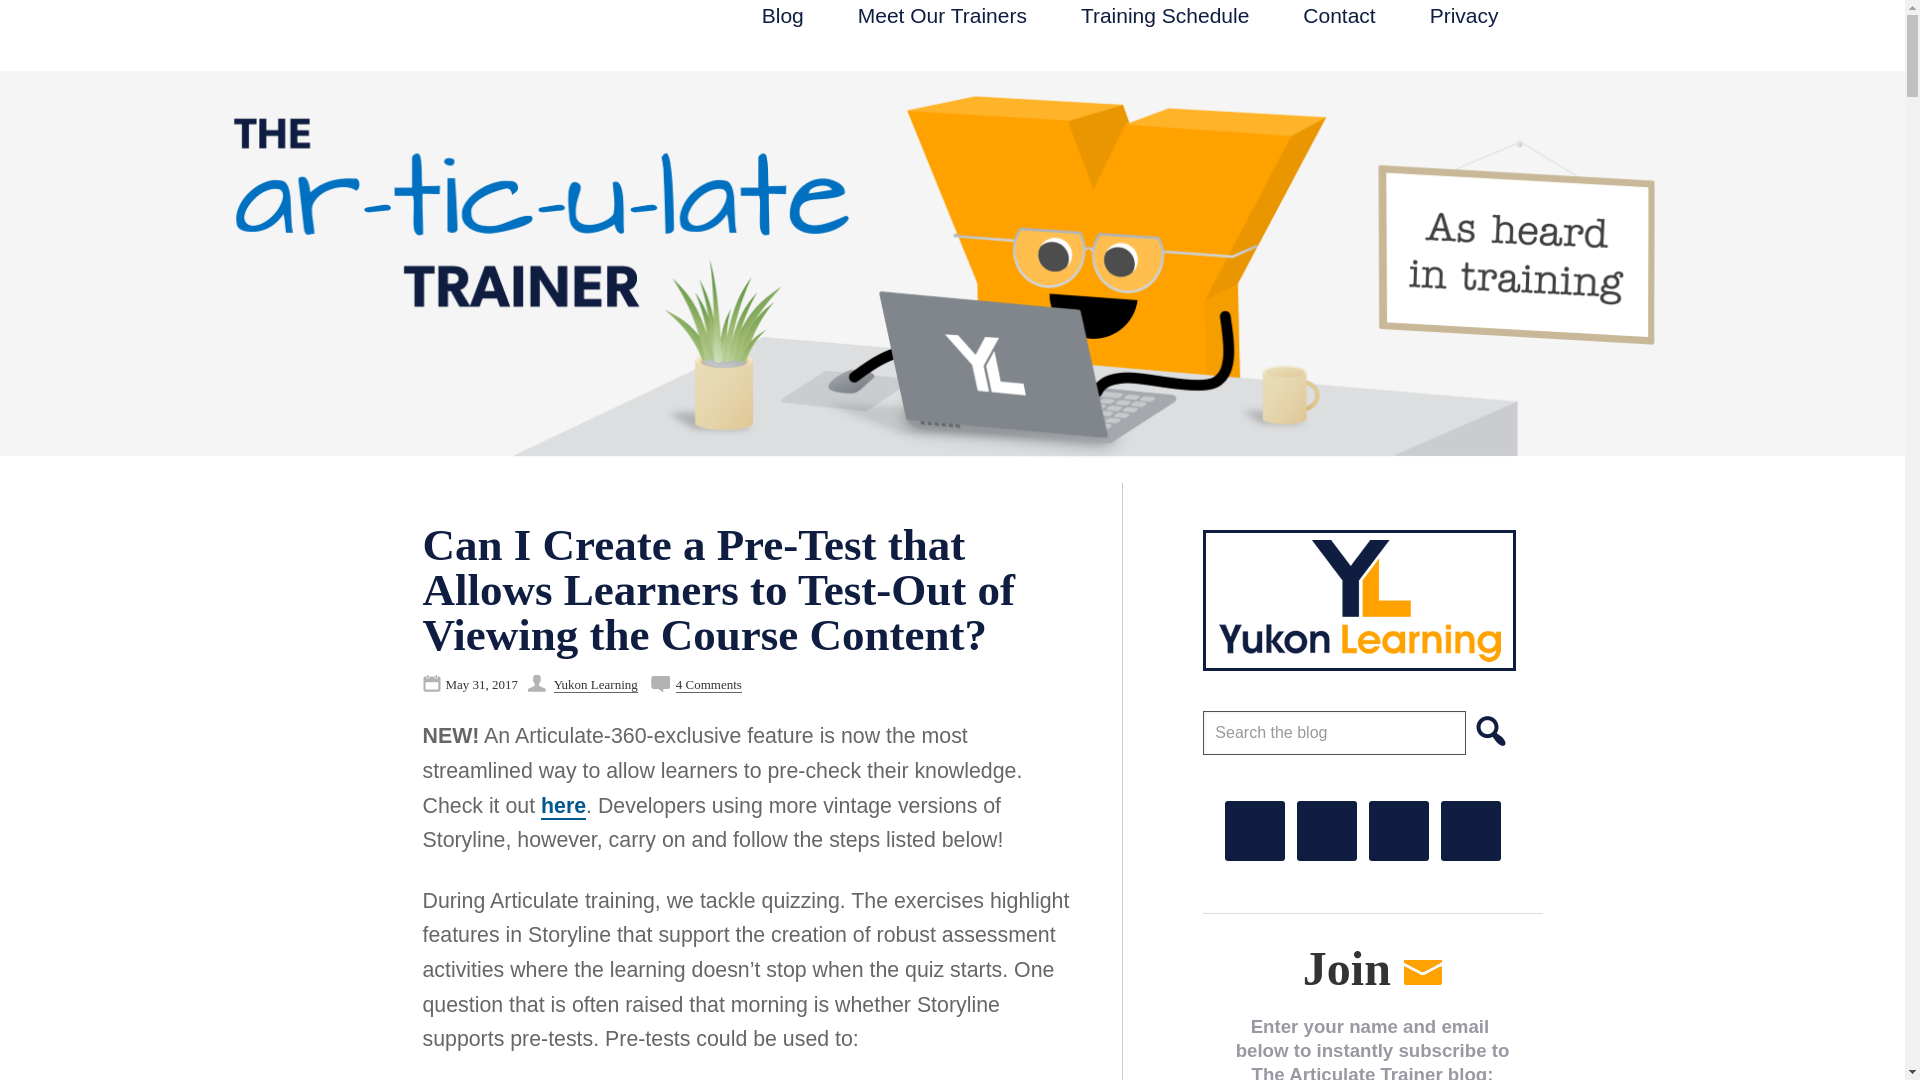 The image size is (1920, 1080). Describe the element at coordinates (596, 685) in the screenshot. I see `Yukon Learning` at that location.